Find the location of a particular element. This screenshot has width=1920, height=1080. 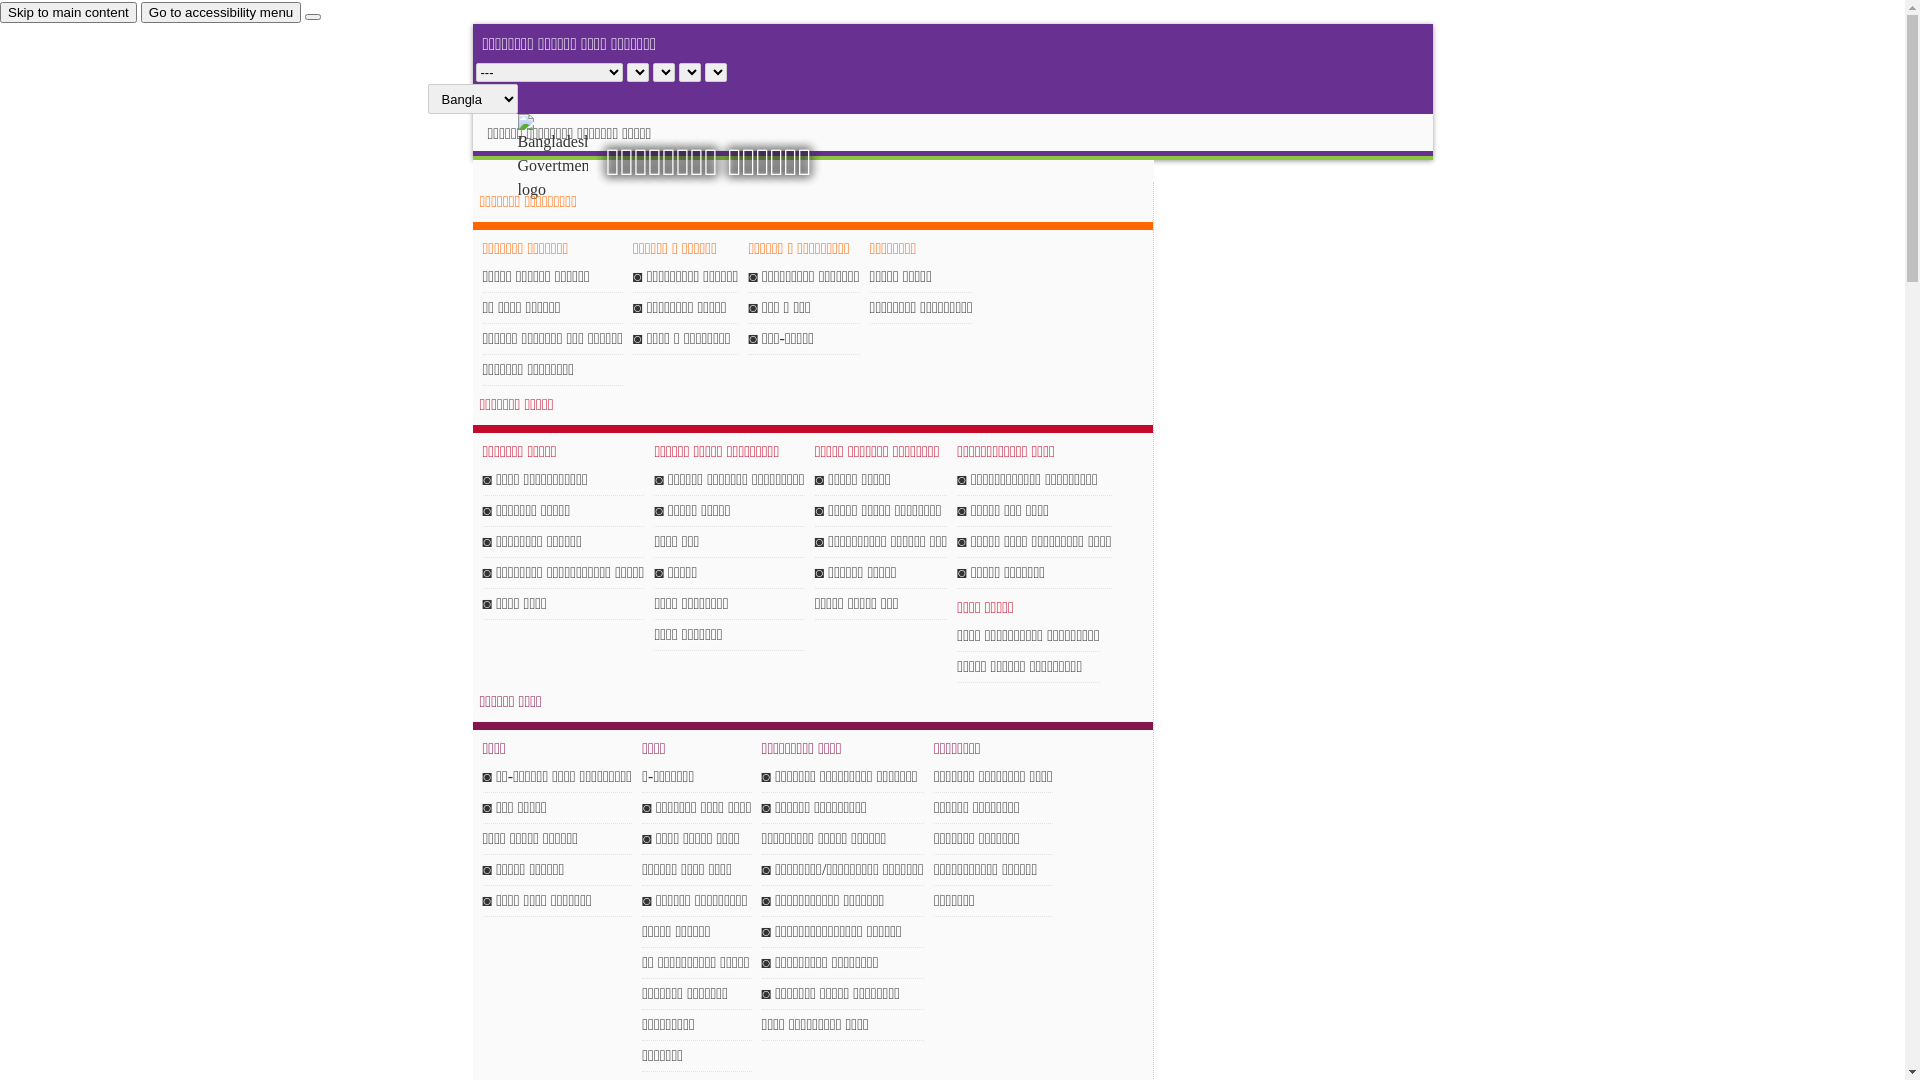

Skip to main content is located at coordinates (68, 12).